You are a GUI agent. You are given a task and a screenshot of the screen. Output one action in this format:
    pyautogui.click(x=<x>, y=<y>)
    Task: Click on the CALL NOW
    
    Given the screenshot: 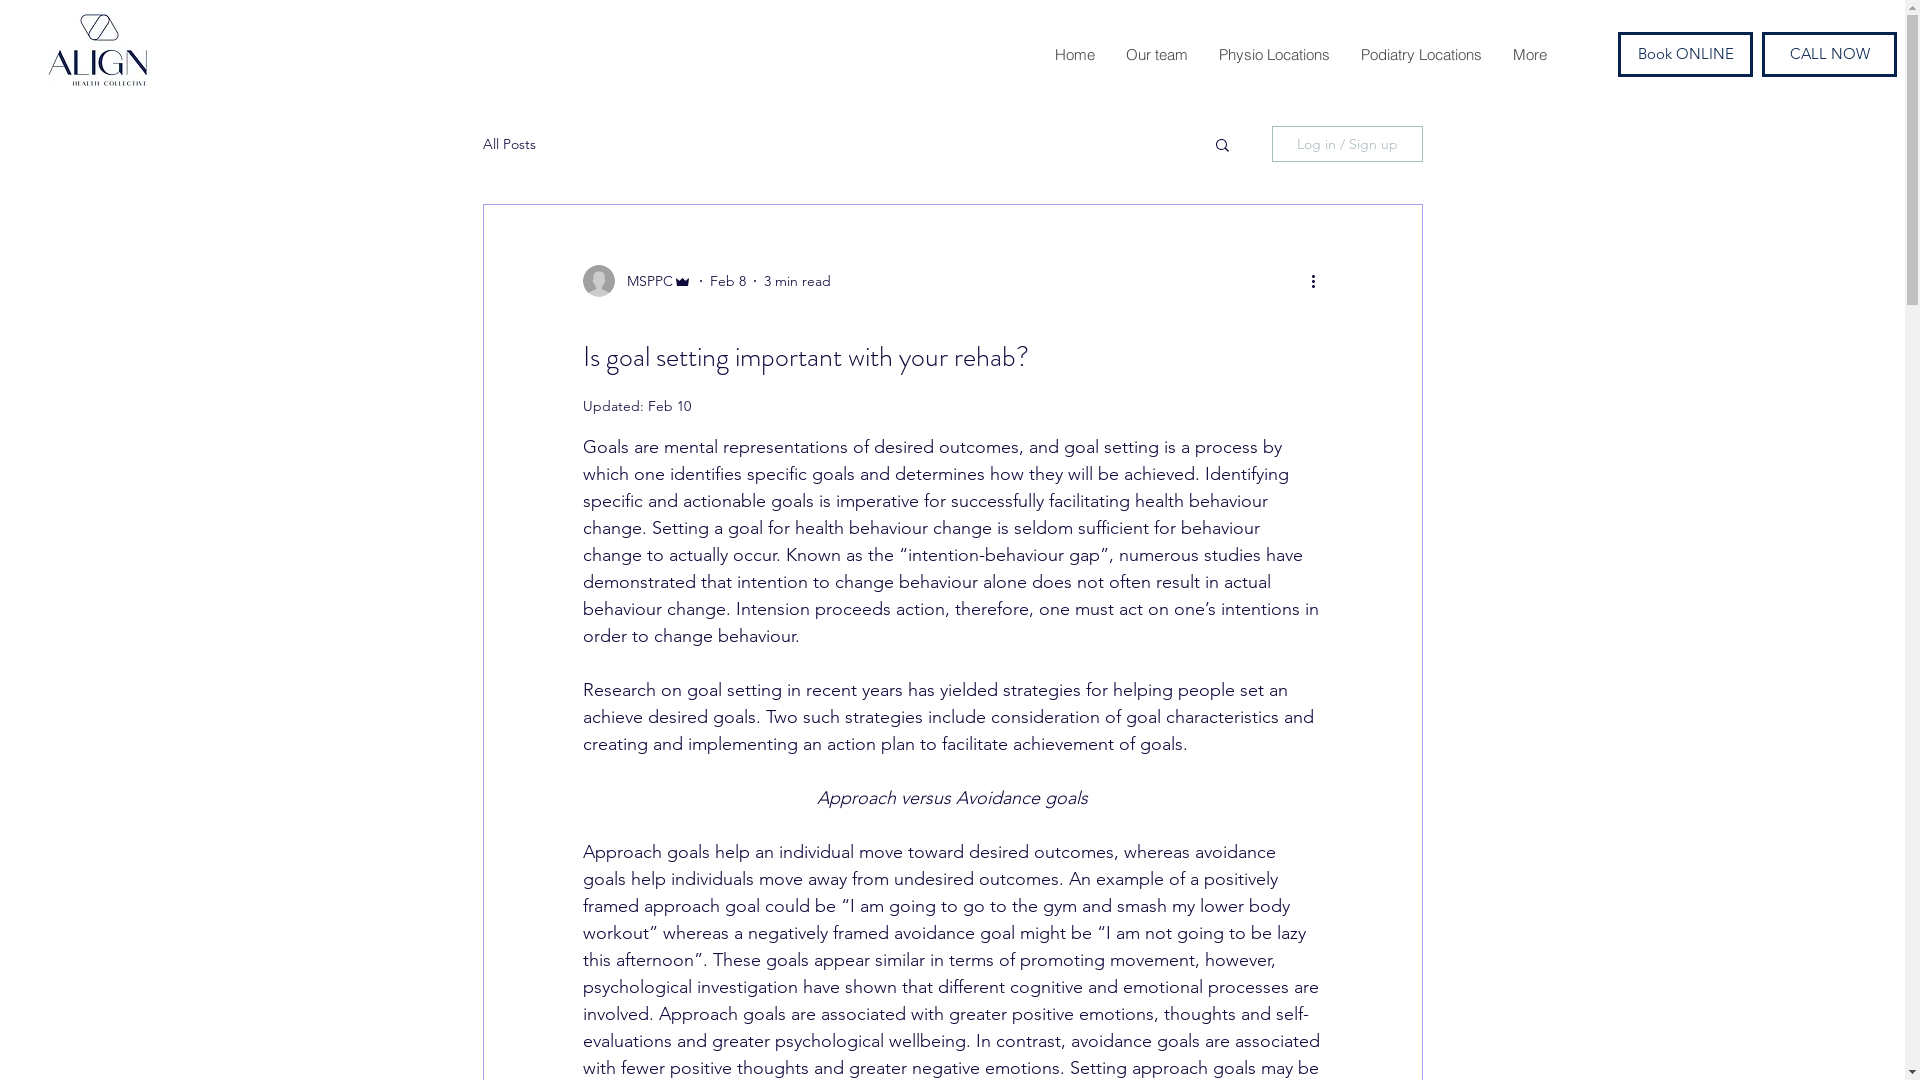 What is the action you would take?
    pyautogui.click(x=1830, y=54)
    